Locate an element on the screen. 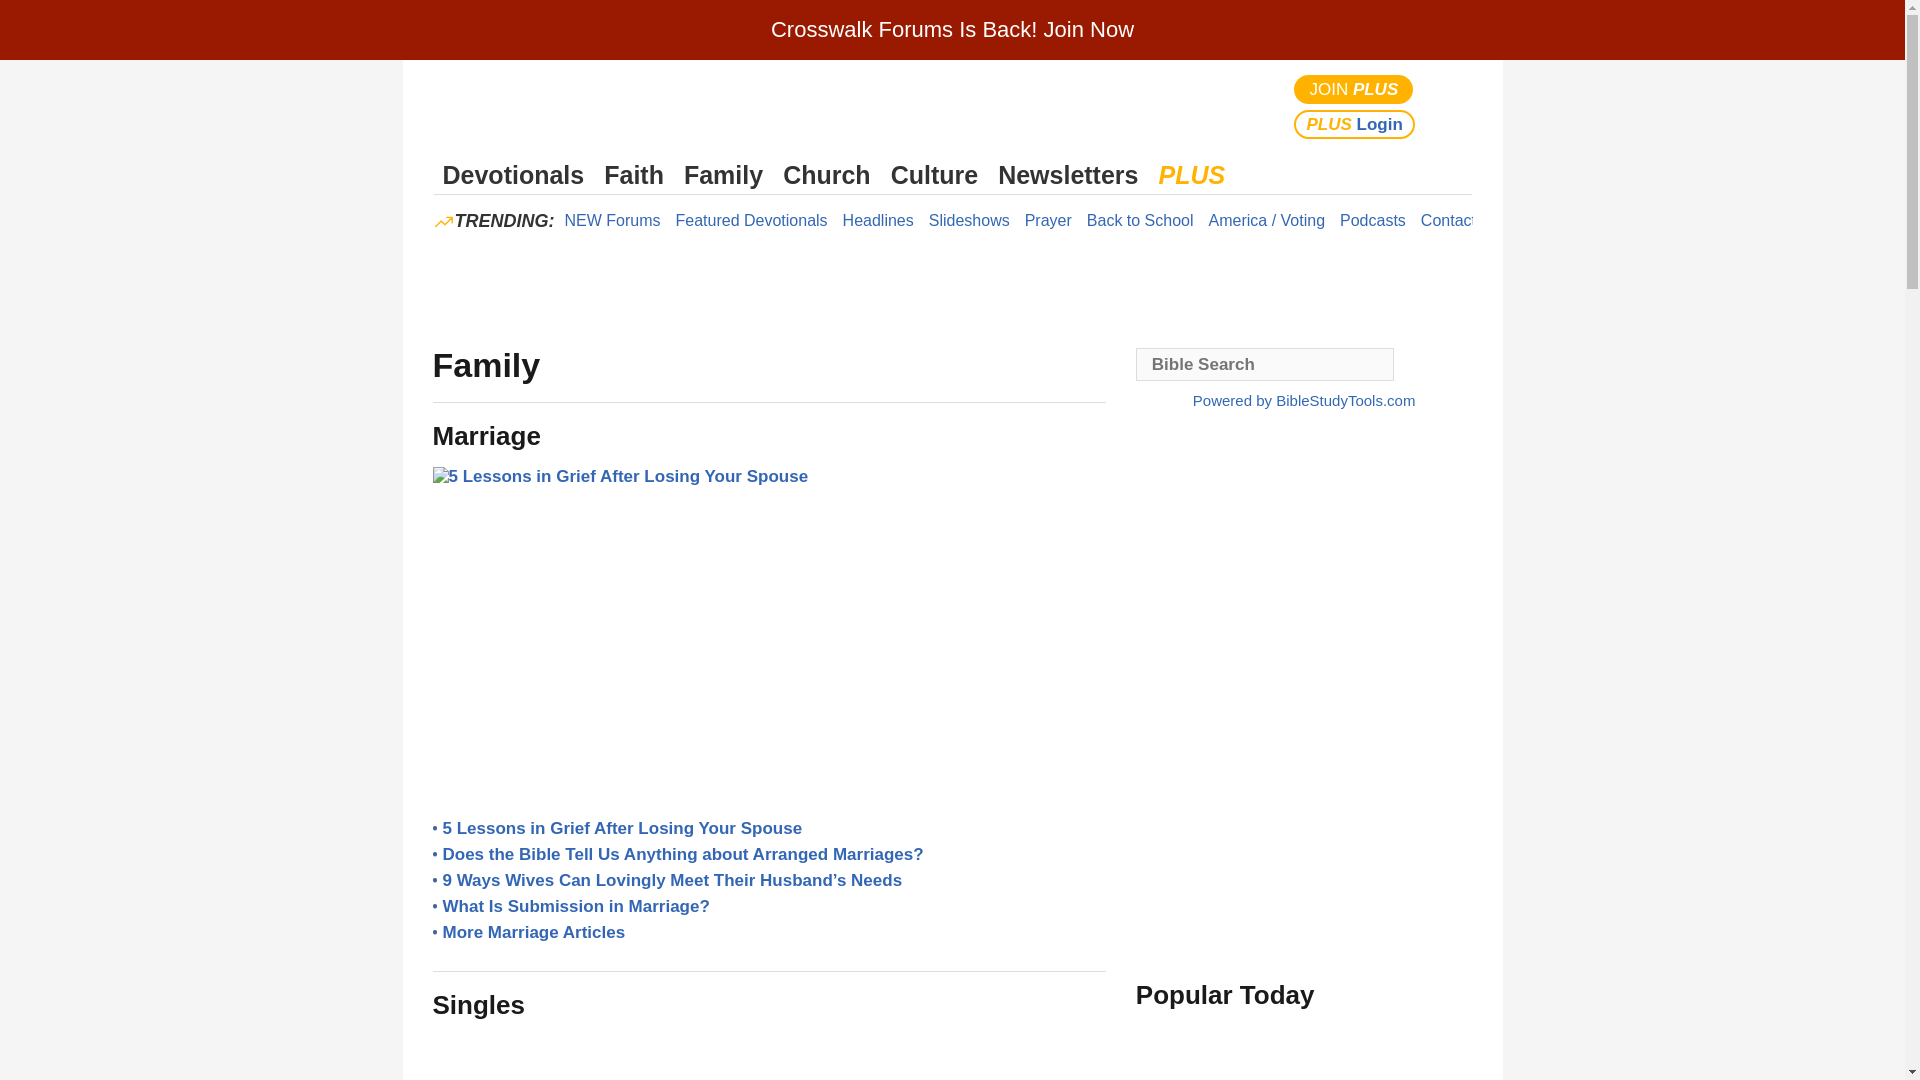  JOIN PLUS is located at coordinates (1354, 88).